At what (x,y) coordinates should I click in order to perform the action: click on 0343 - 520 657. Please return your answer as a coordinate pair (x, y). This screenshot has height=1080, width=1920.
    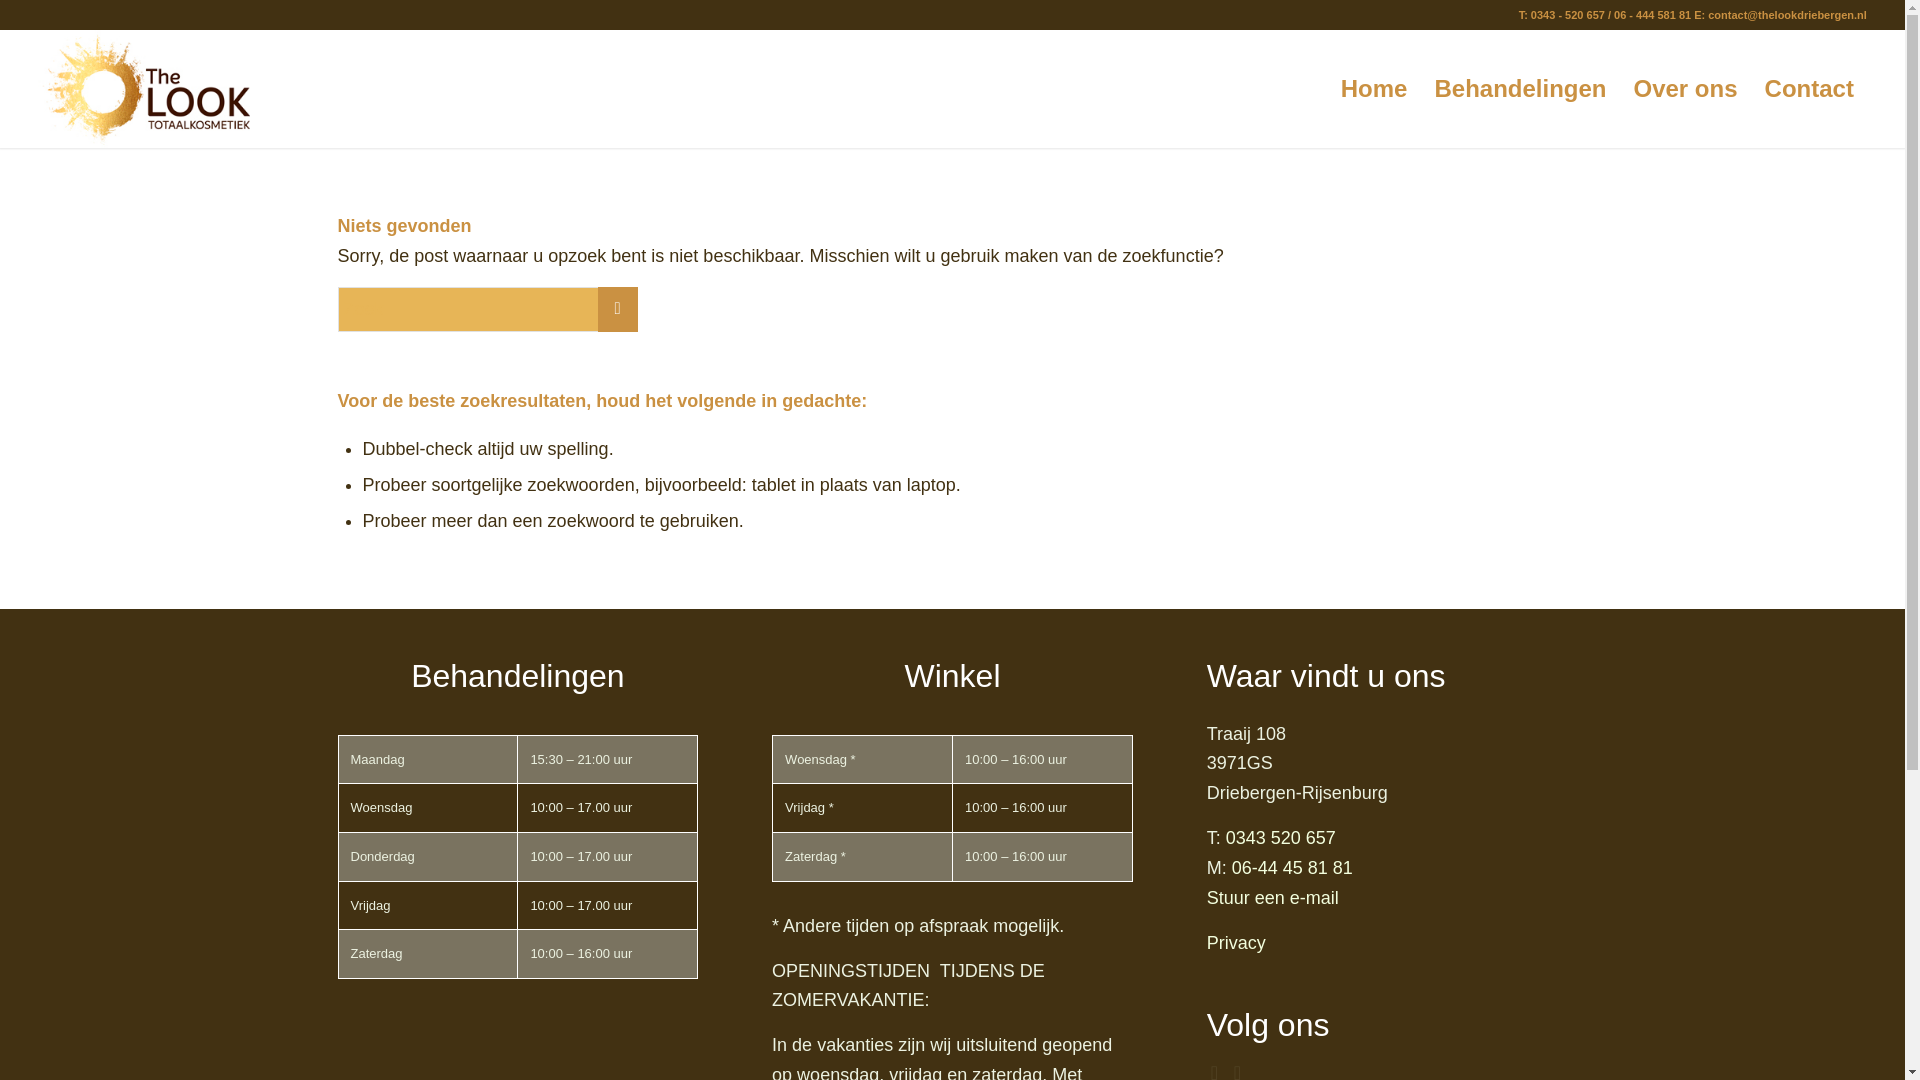
    Looking at the image, I should click on (1568, 14).